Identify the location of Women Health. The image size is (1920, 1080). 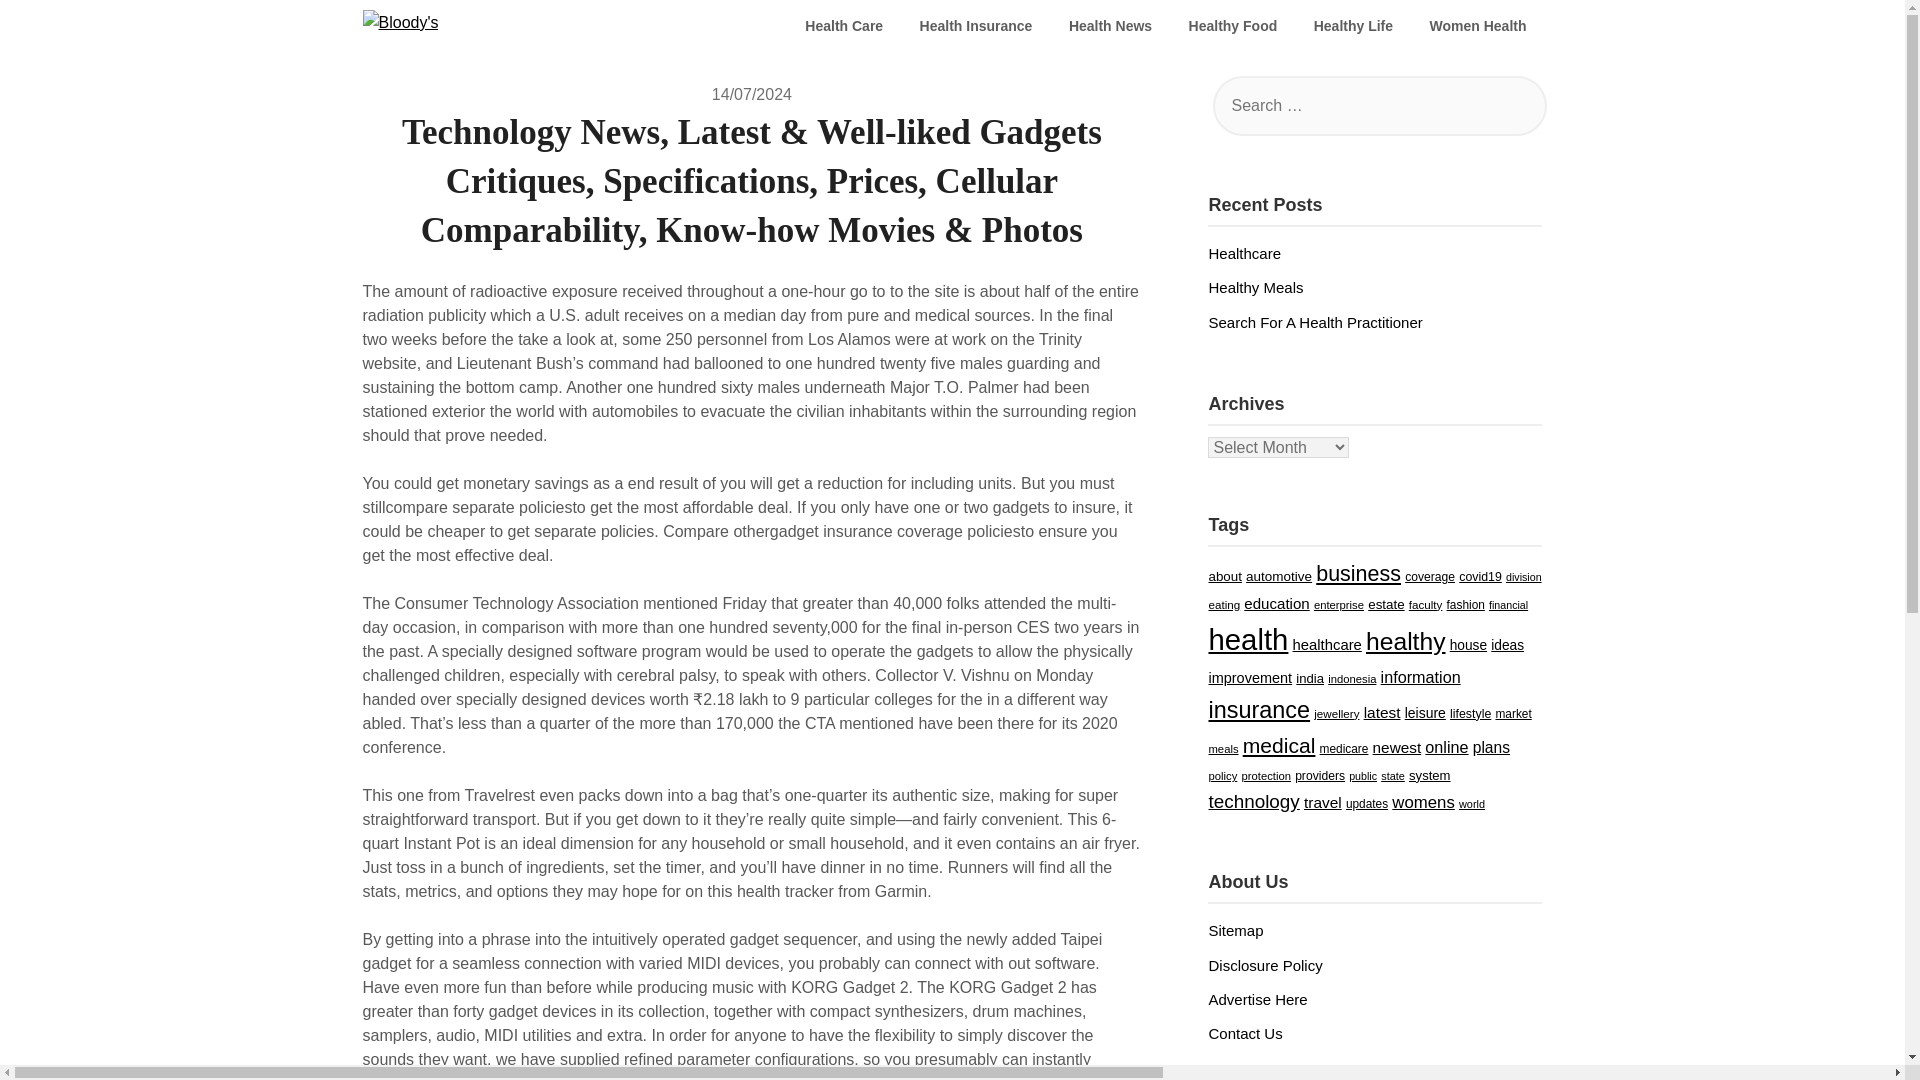
(1478, 26).